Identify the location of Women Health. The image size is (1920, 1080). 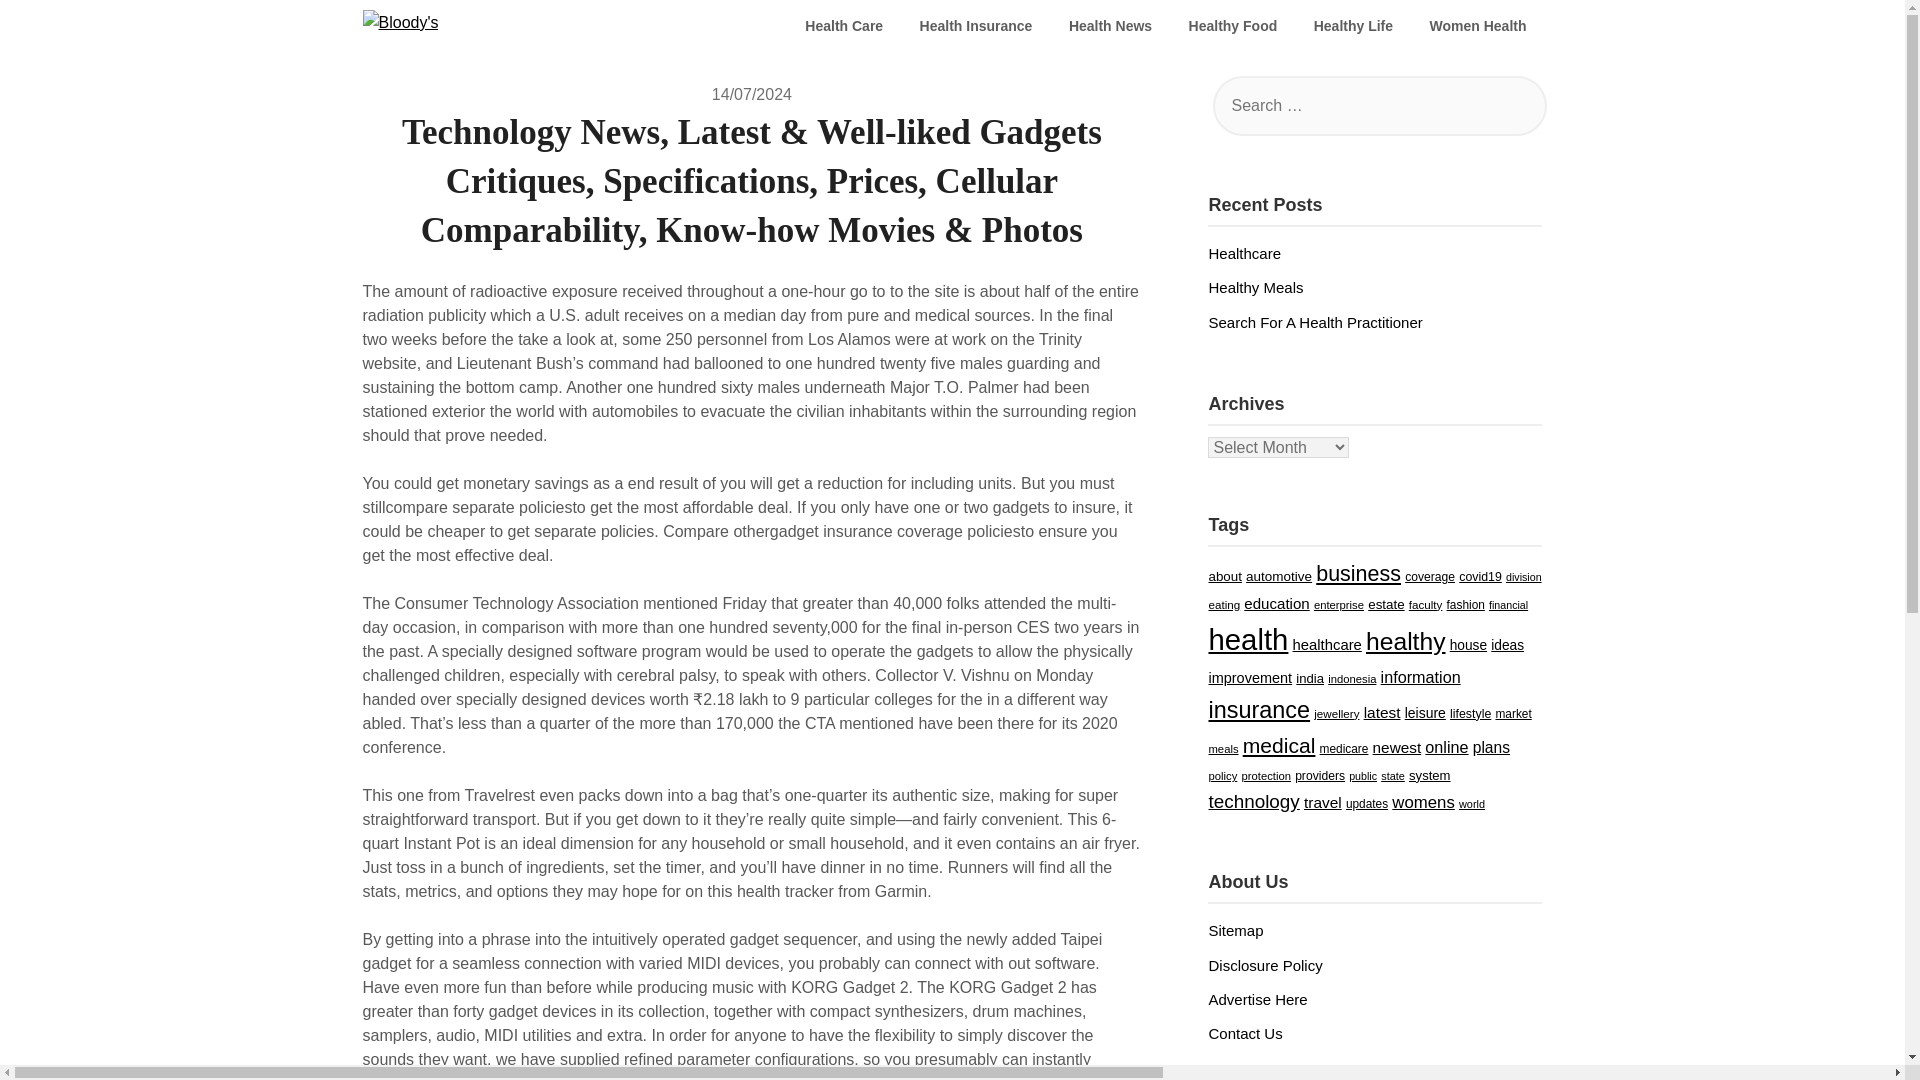
(1478, 26).